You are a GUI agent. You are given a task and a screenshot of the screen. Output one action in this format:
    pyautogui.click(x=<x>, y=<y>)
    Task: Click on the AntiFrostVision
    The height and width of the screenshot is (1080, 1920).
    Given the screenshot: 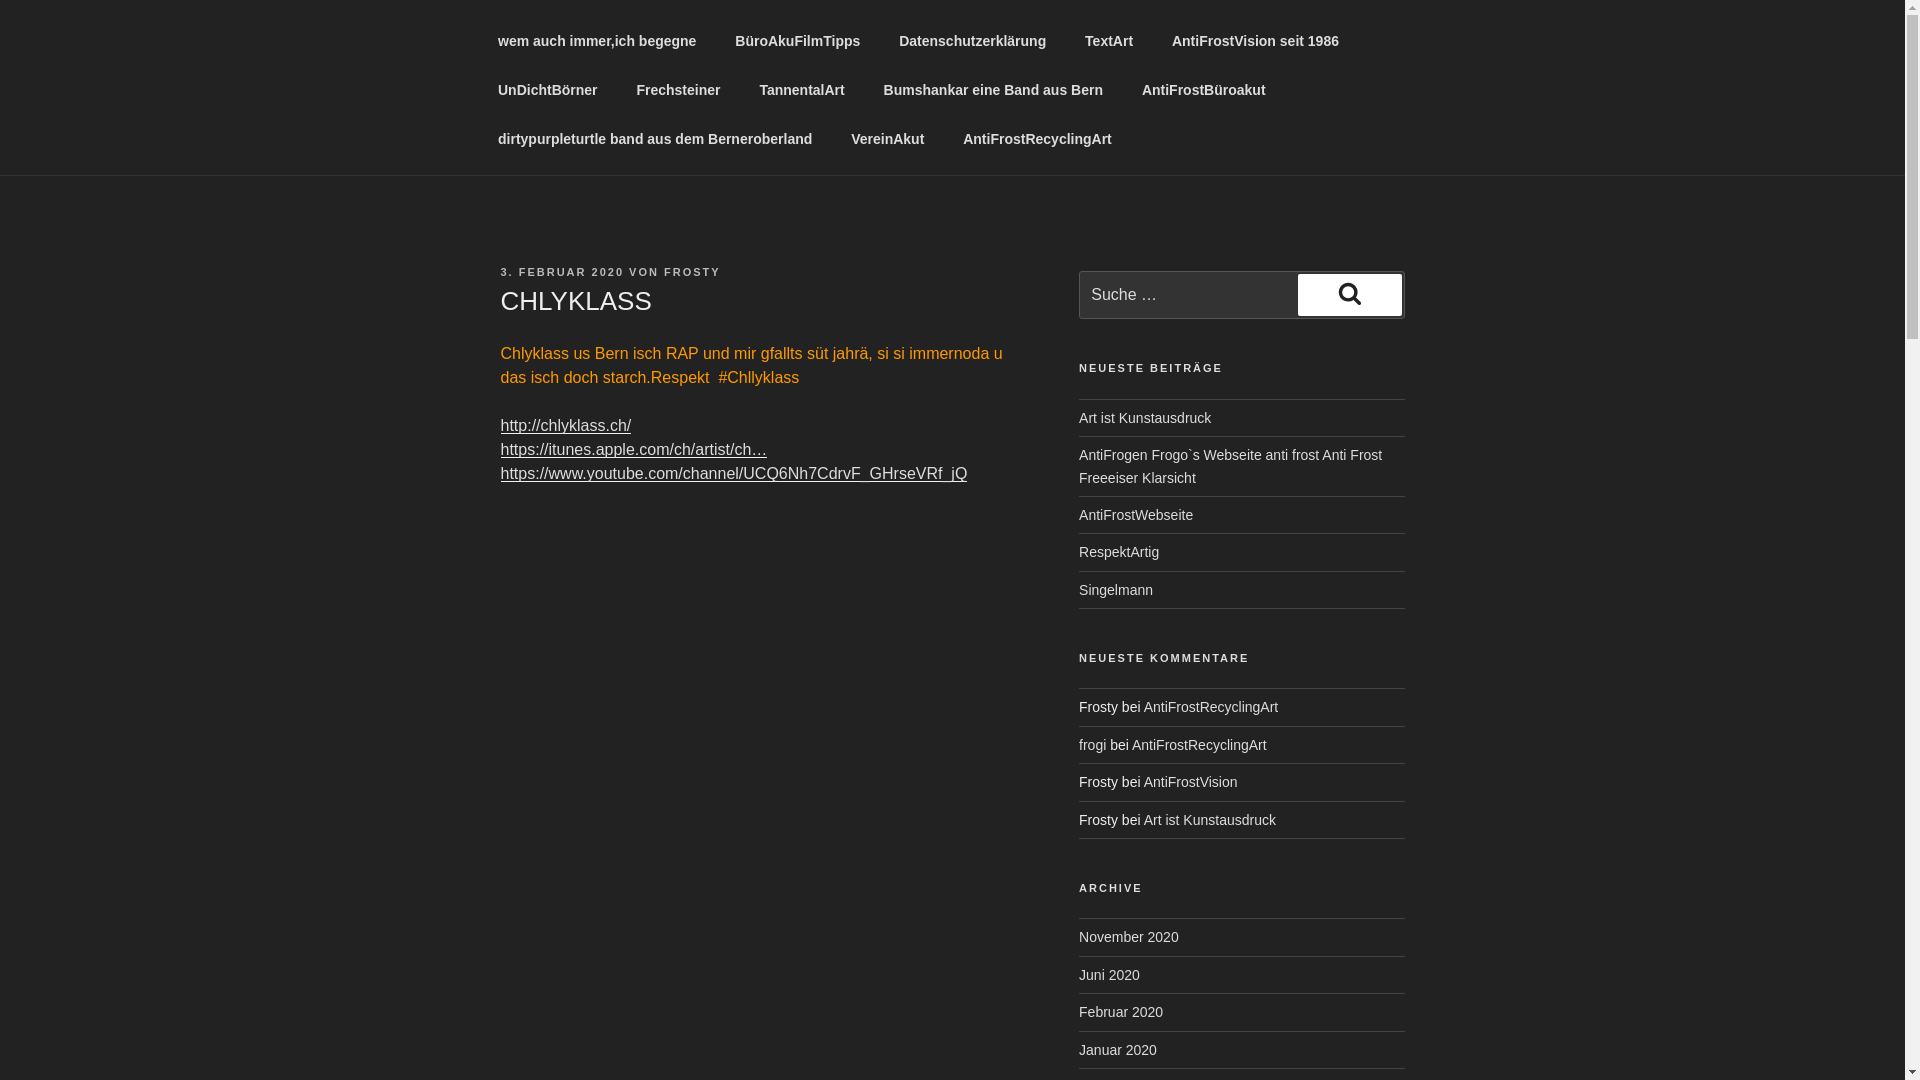 What is the action you would take?
    pyautogui.click(x=1191, y=782)
    